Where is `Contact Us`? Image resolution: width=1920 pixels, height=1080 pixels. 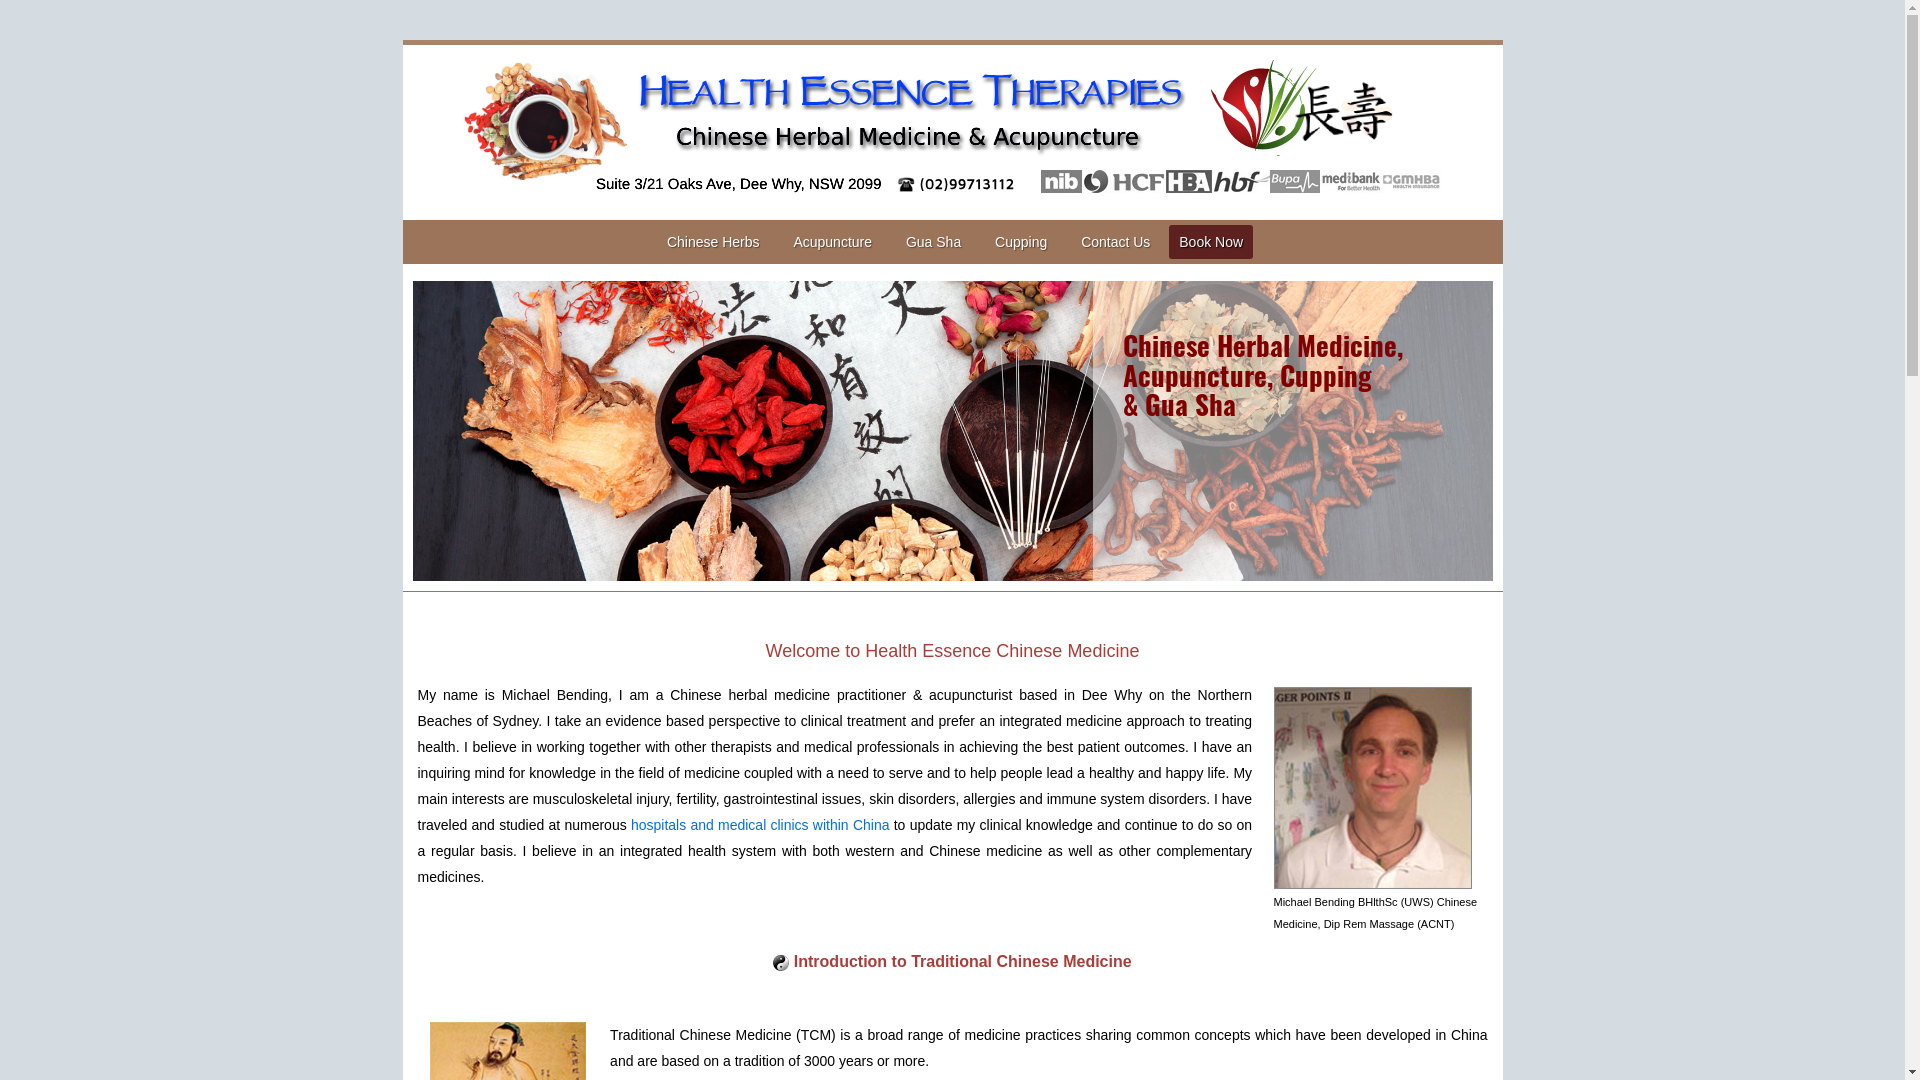 Contact Us is located at coordinates (1116, 242).